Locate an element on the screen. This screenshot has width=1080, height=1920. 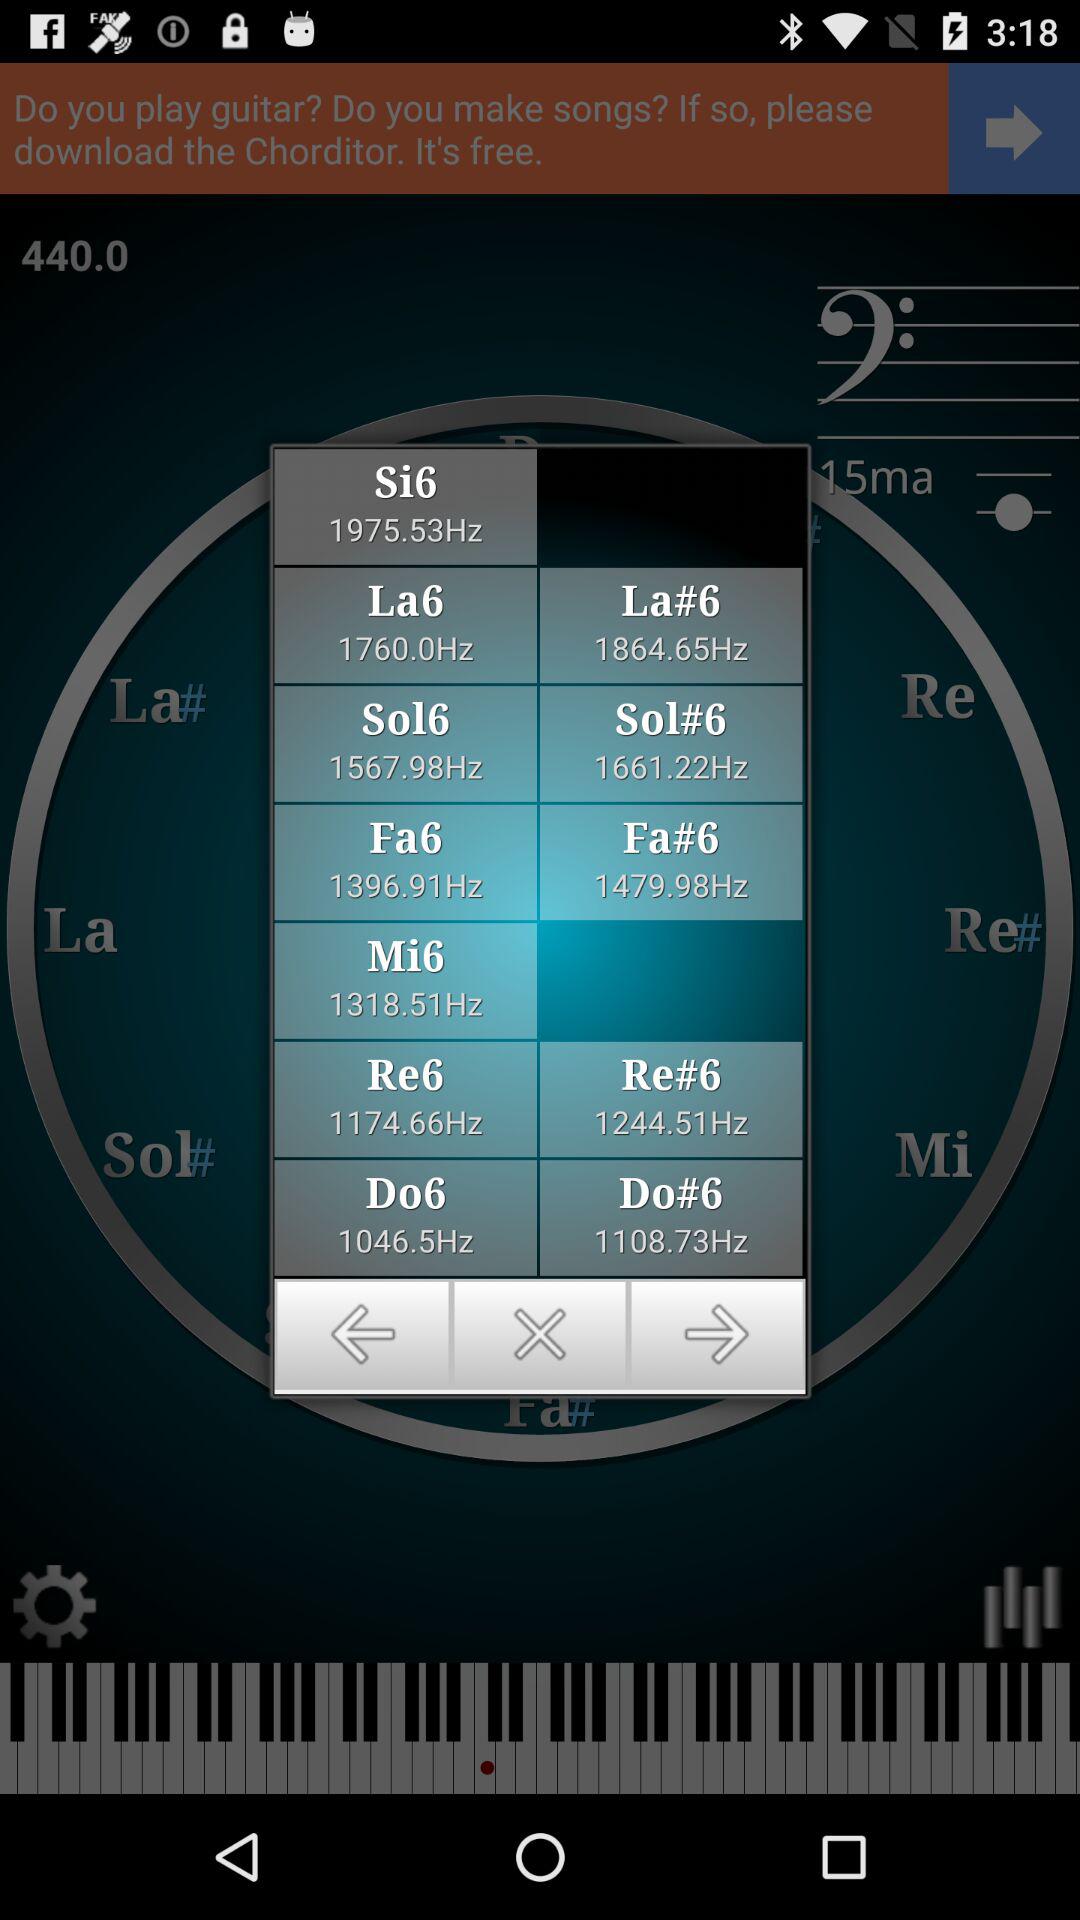
go next is located at coordinates (716, 1334).